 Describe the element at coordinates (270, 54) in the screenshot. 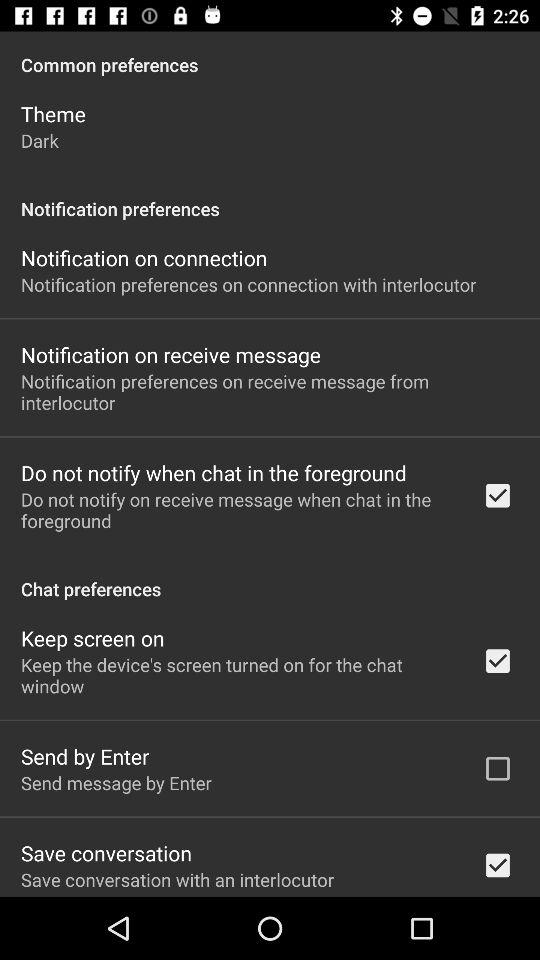

I see `choose the common preferences app` at that location.